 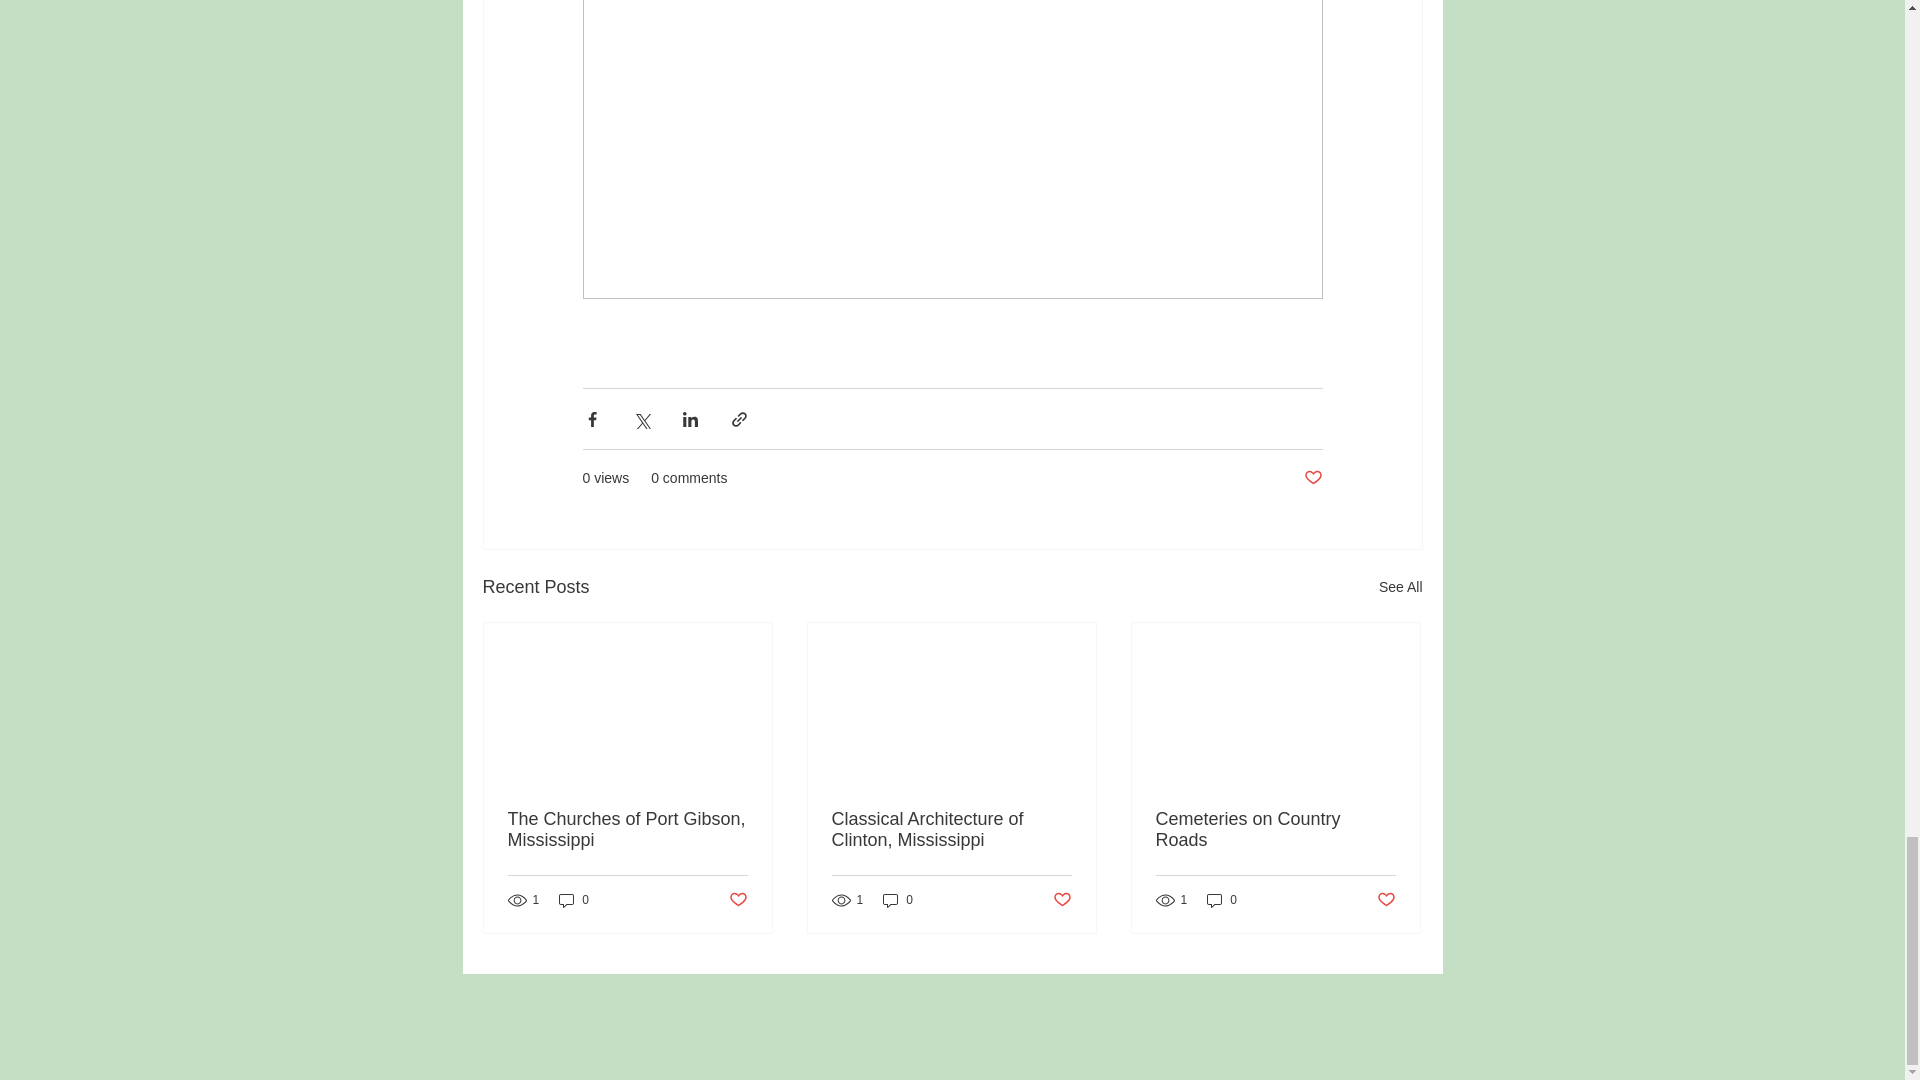 I want to click on See All, so click(x=1400, y=587).